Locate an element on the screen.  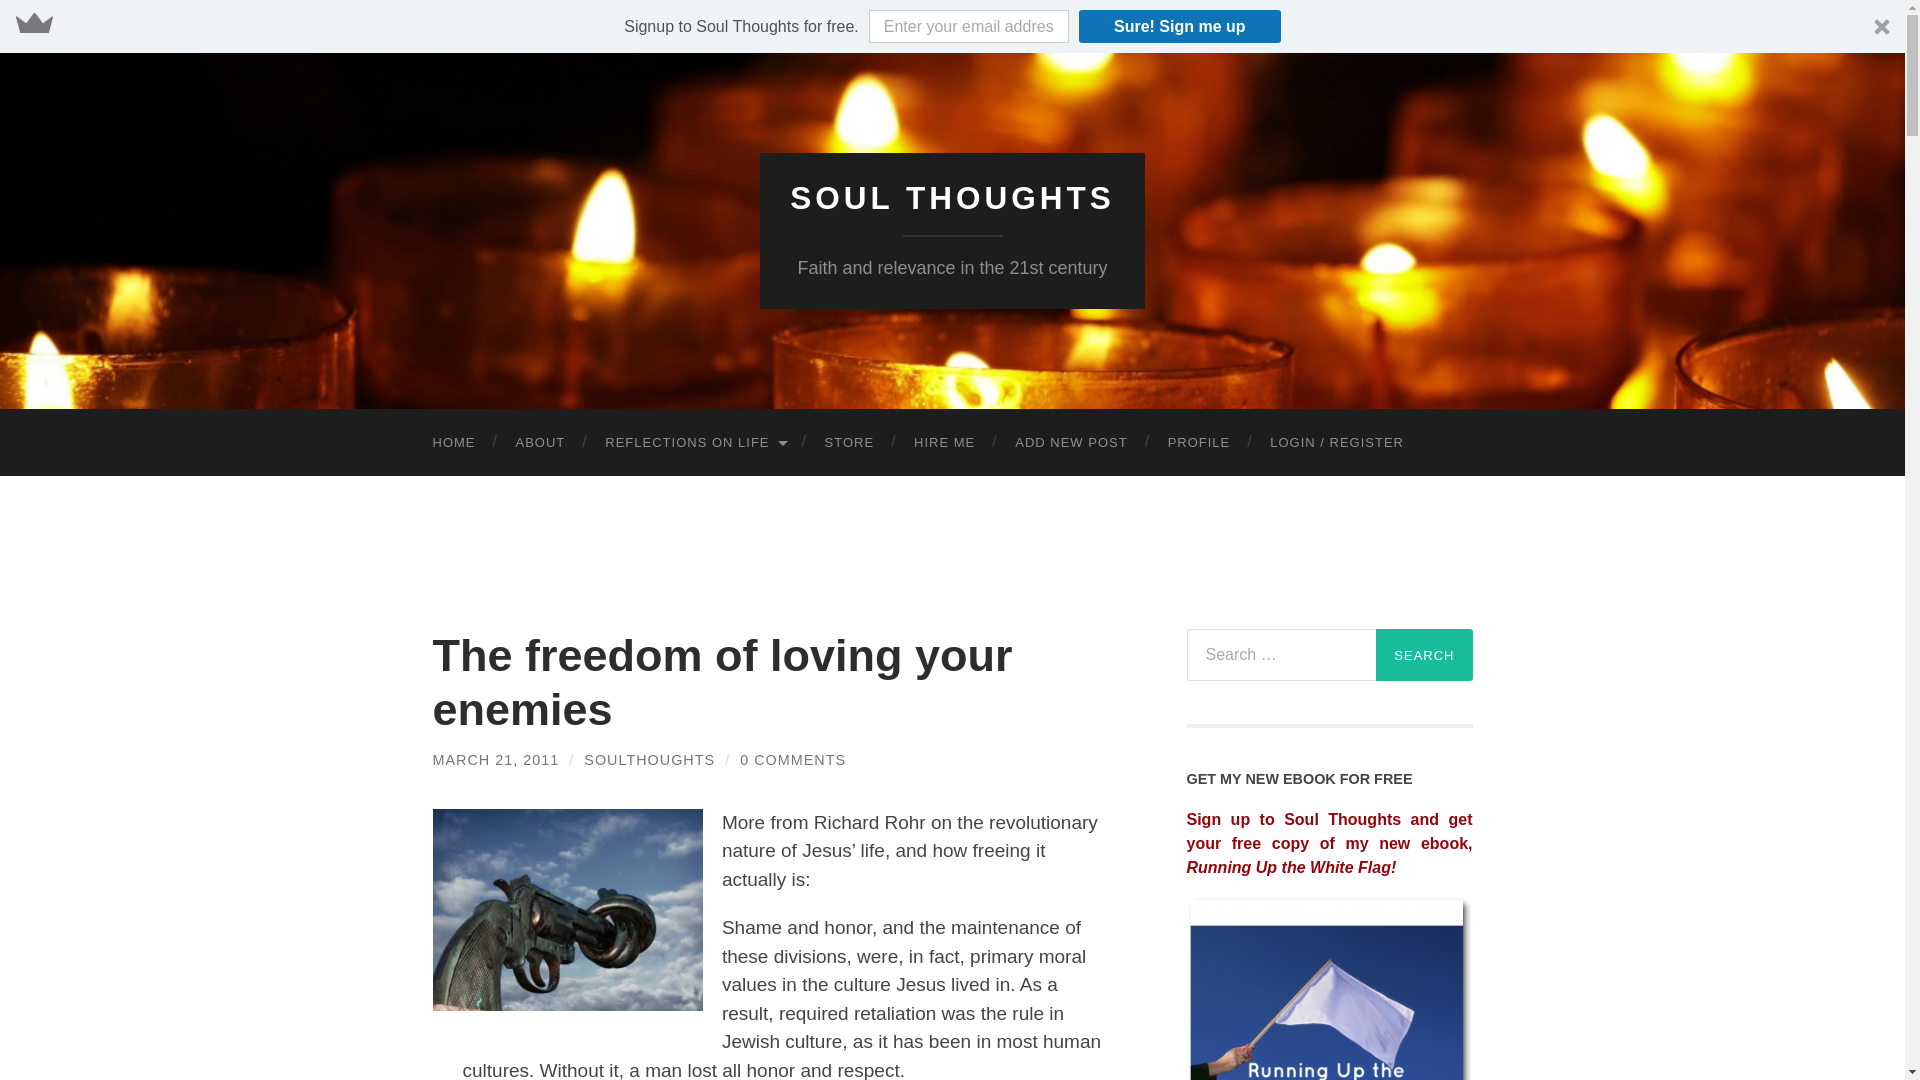
Sure! Sign me up is located at coordinates (1180, 26).